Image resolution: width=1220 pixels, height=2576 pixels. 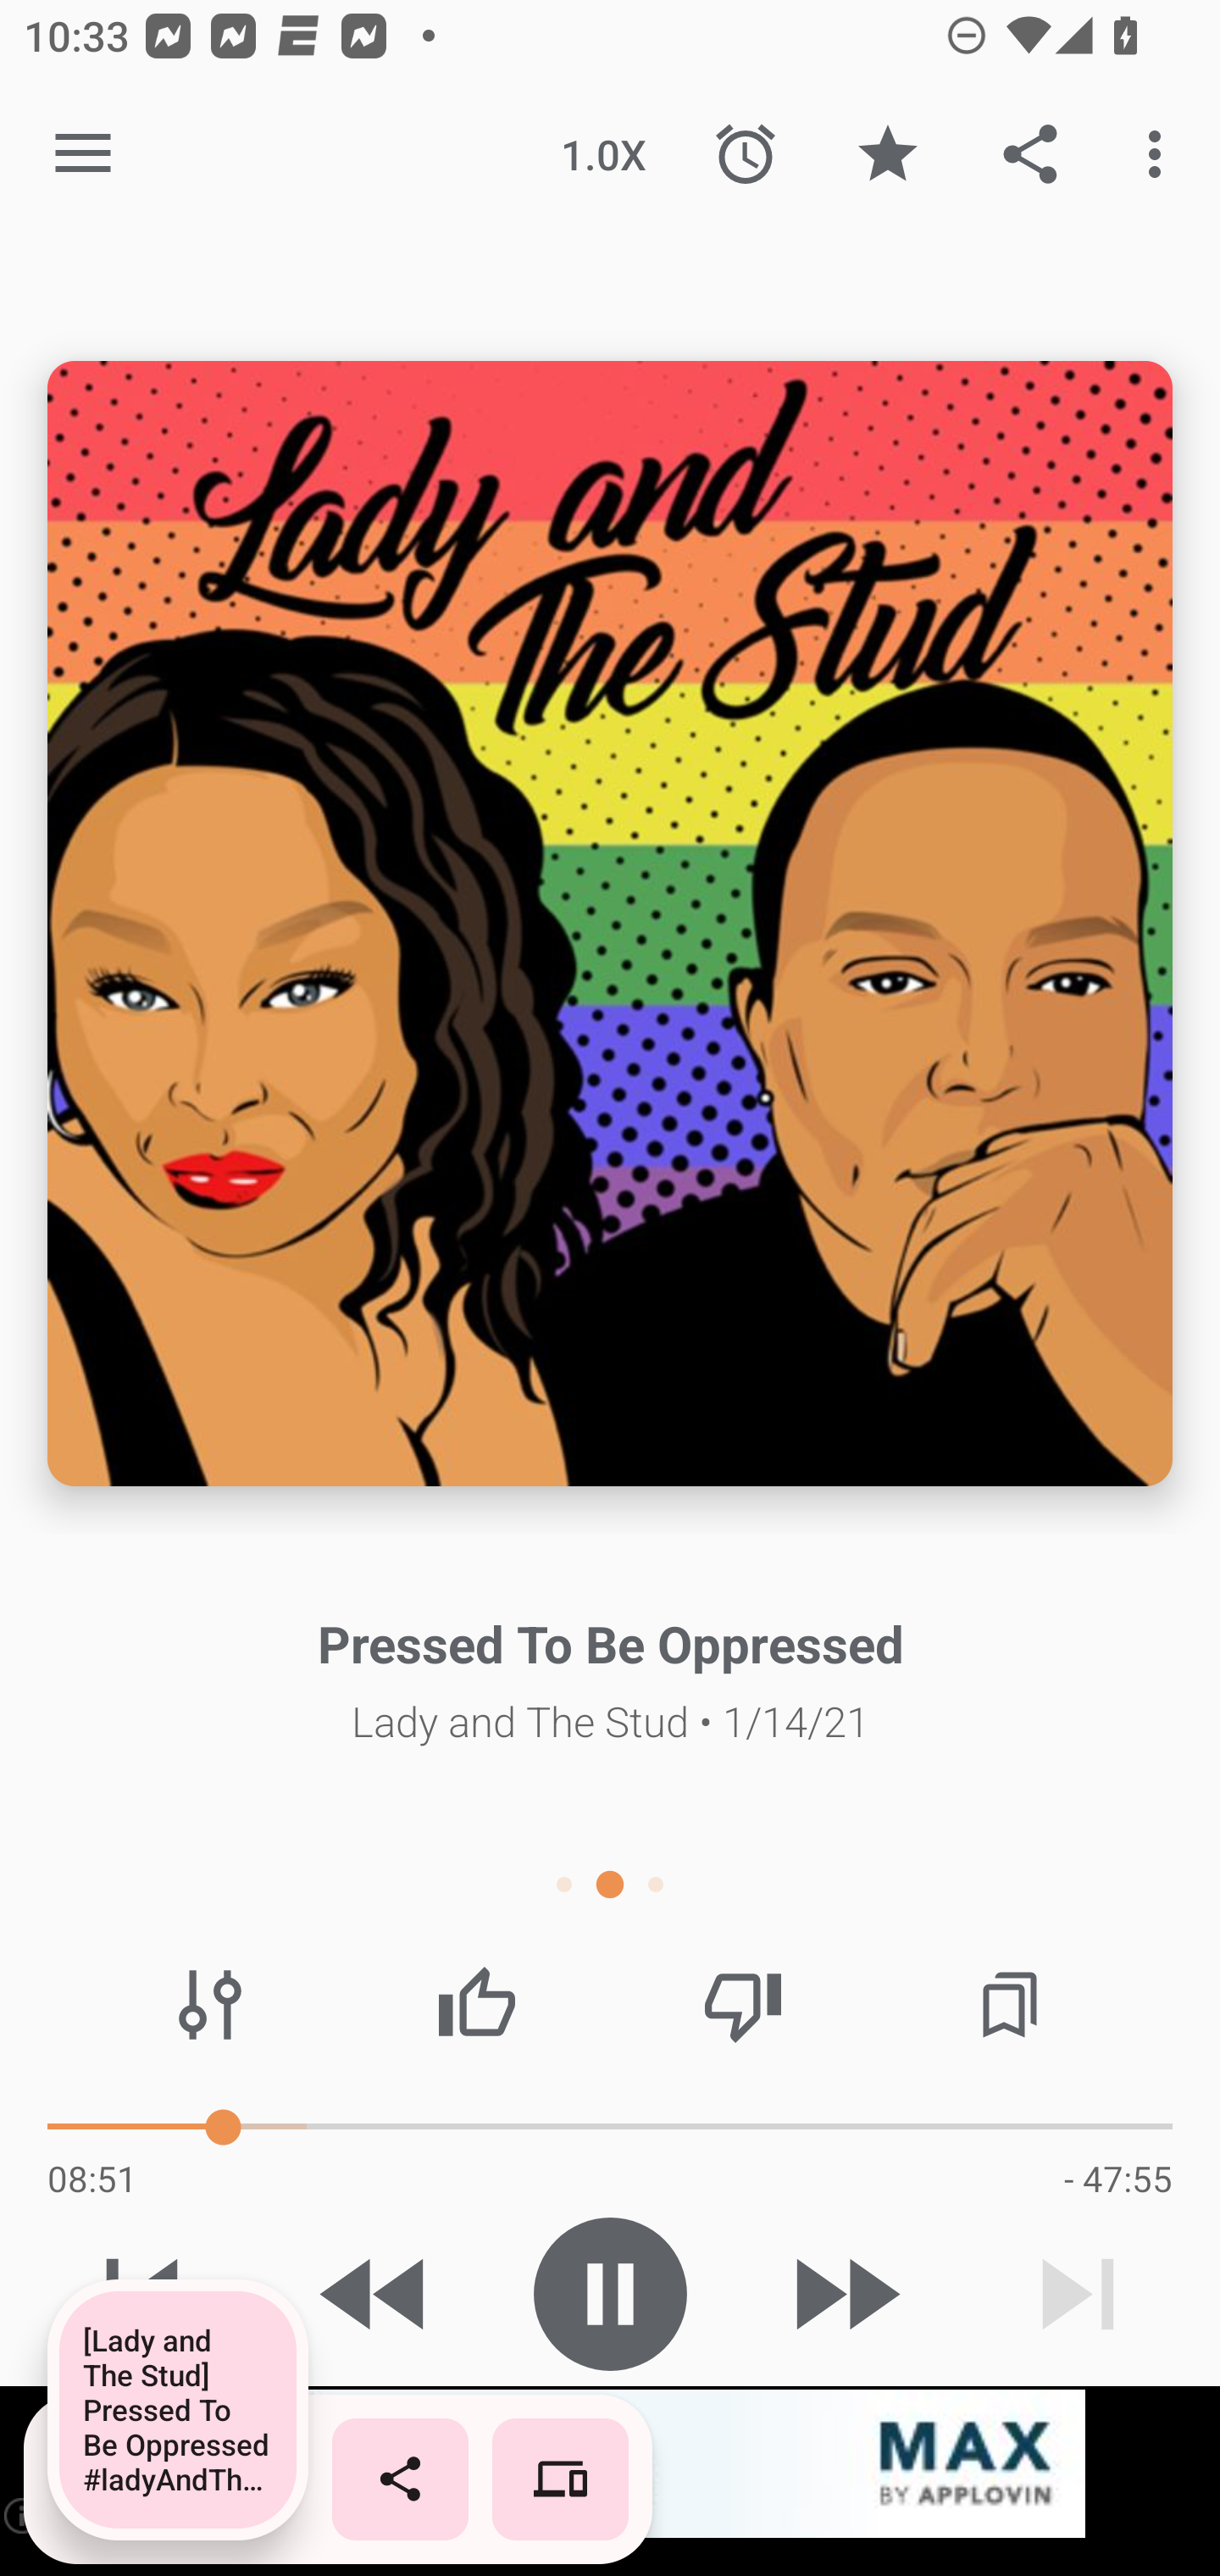 I want to click on Sleep Timer, so click(x=746, y=154).